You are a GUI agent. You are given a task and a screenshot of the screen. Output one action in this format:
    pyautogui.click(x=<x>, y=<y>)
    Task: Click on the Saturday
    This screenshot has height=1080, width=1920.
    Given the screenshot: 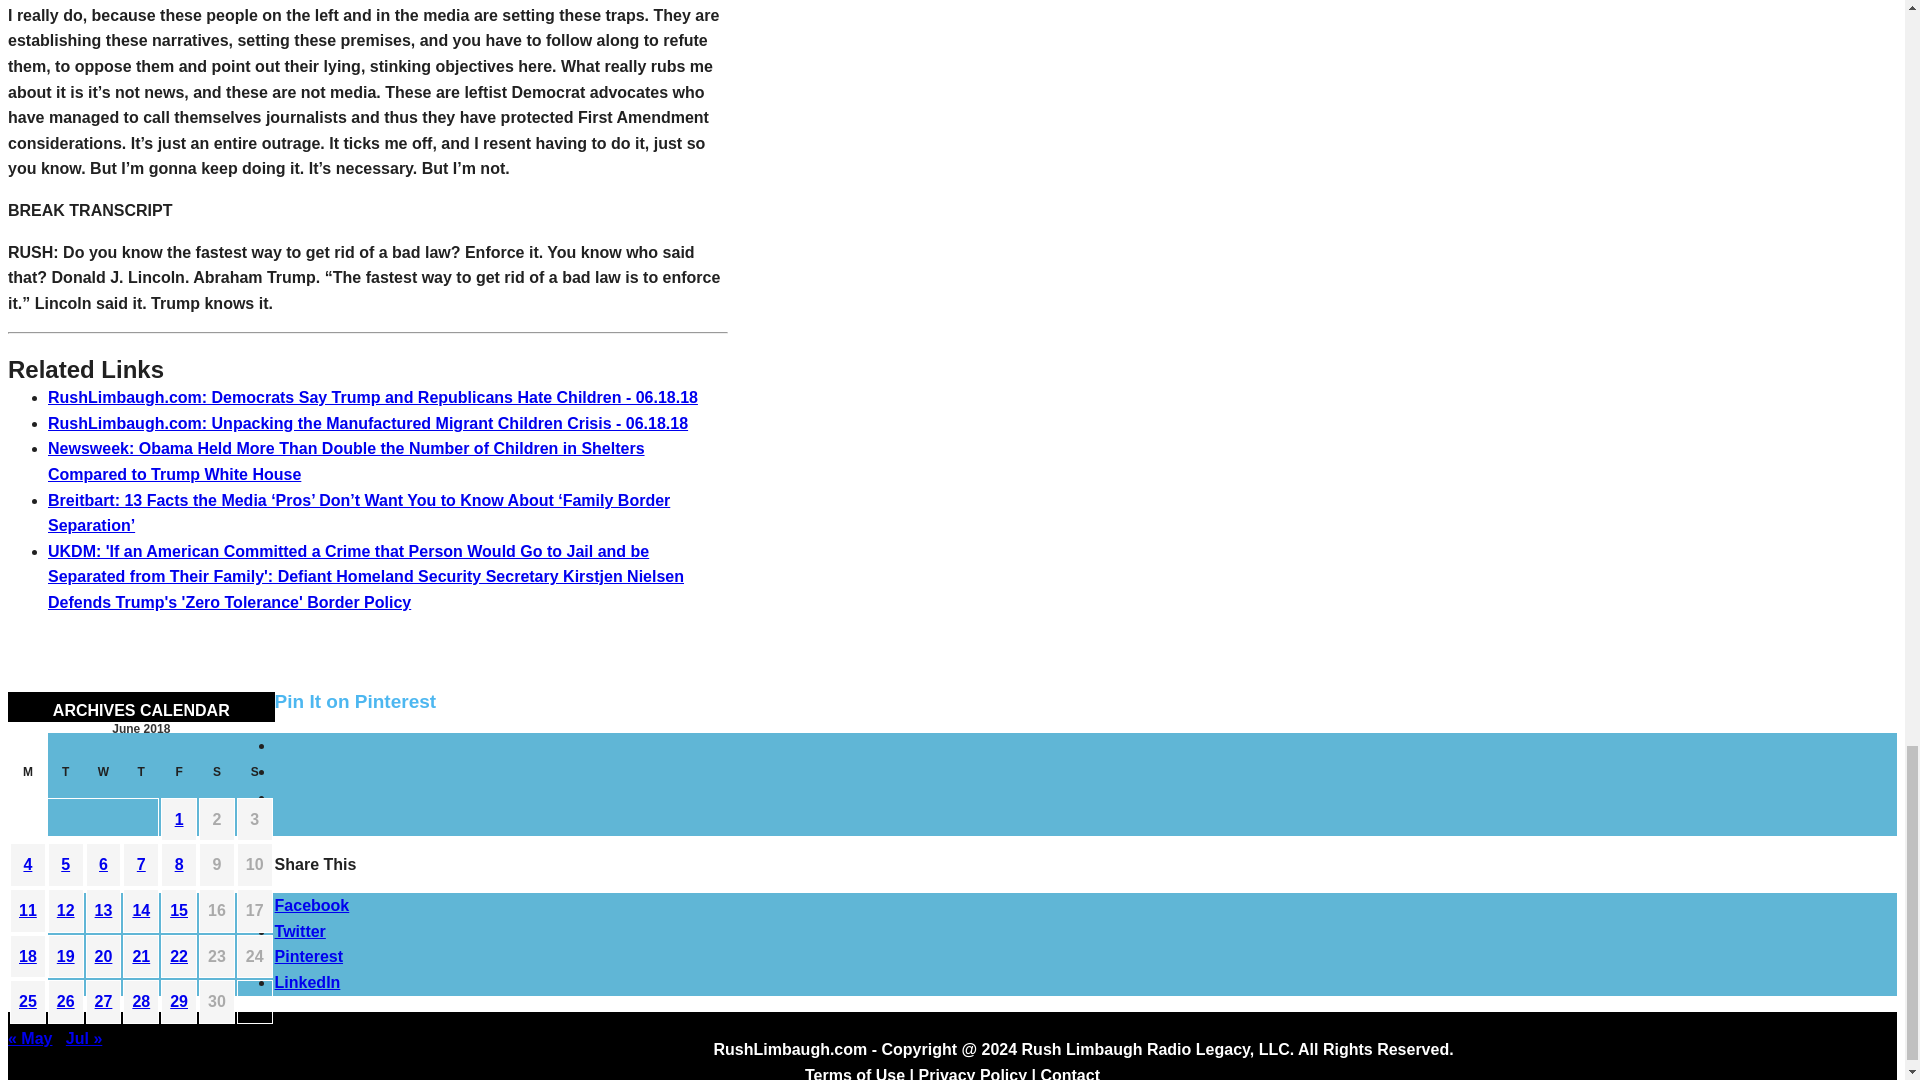 What is the action you would take?
    pyautogui.click(x=216, y=777)
    